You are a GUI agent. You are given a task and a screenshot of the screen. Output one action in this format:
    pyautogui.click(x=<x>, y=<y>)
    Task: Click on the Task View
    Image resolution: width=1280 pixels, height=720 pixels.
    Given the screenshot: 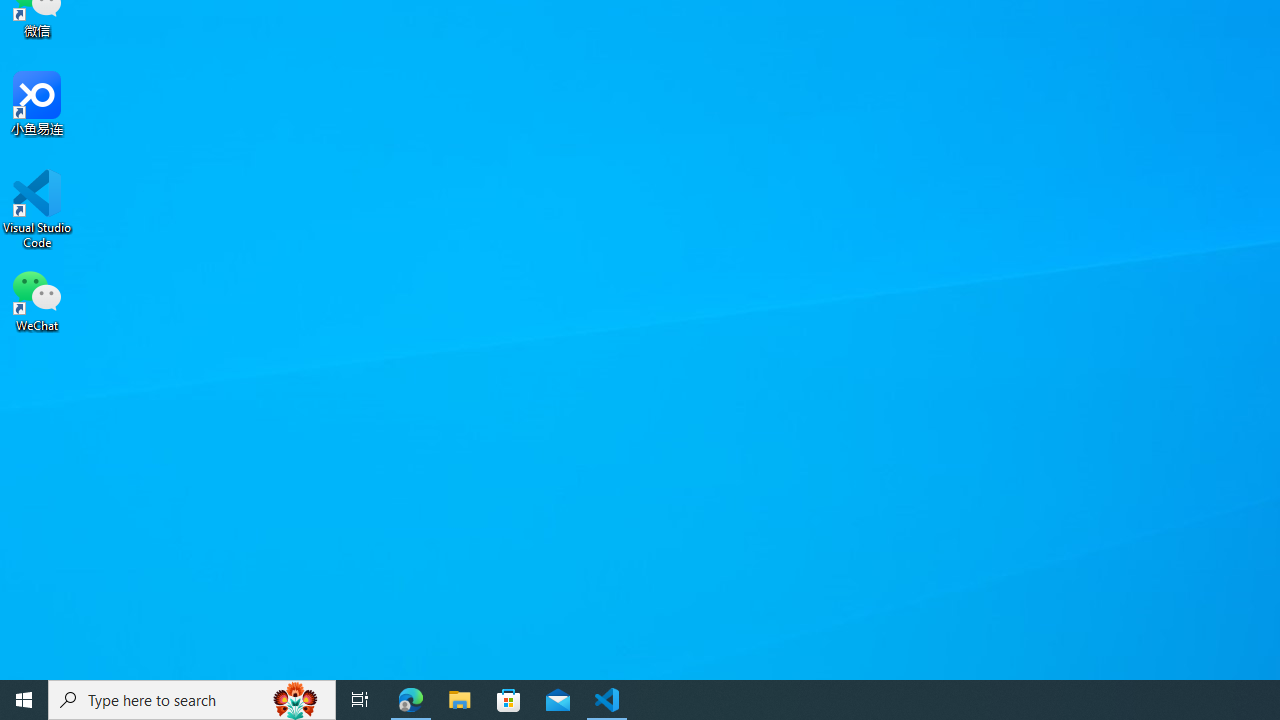 What is the action you would take?
    pyautogui.click(x=360, y=700)
    